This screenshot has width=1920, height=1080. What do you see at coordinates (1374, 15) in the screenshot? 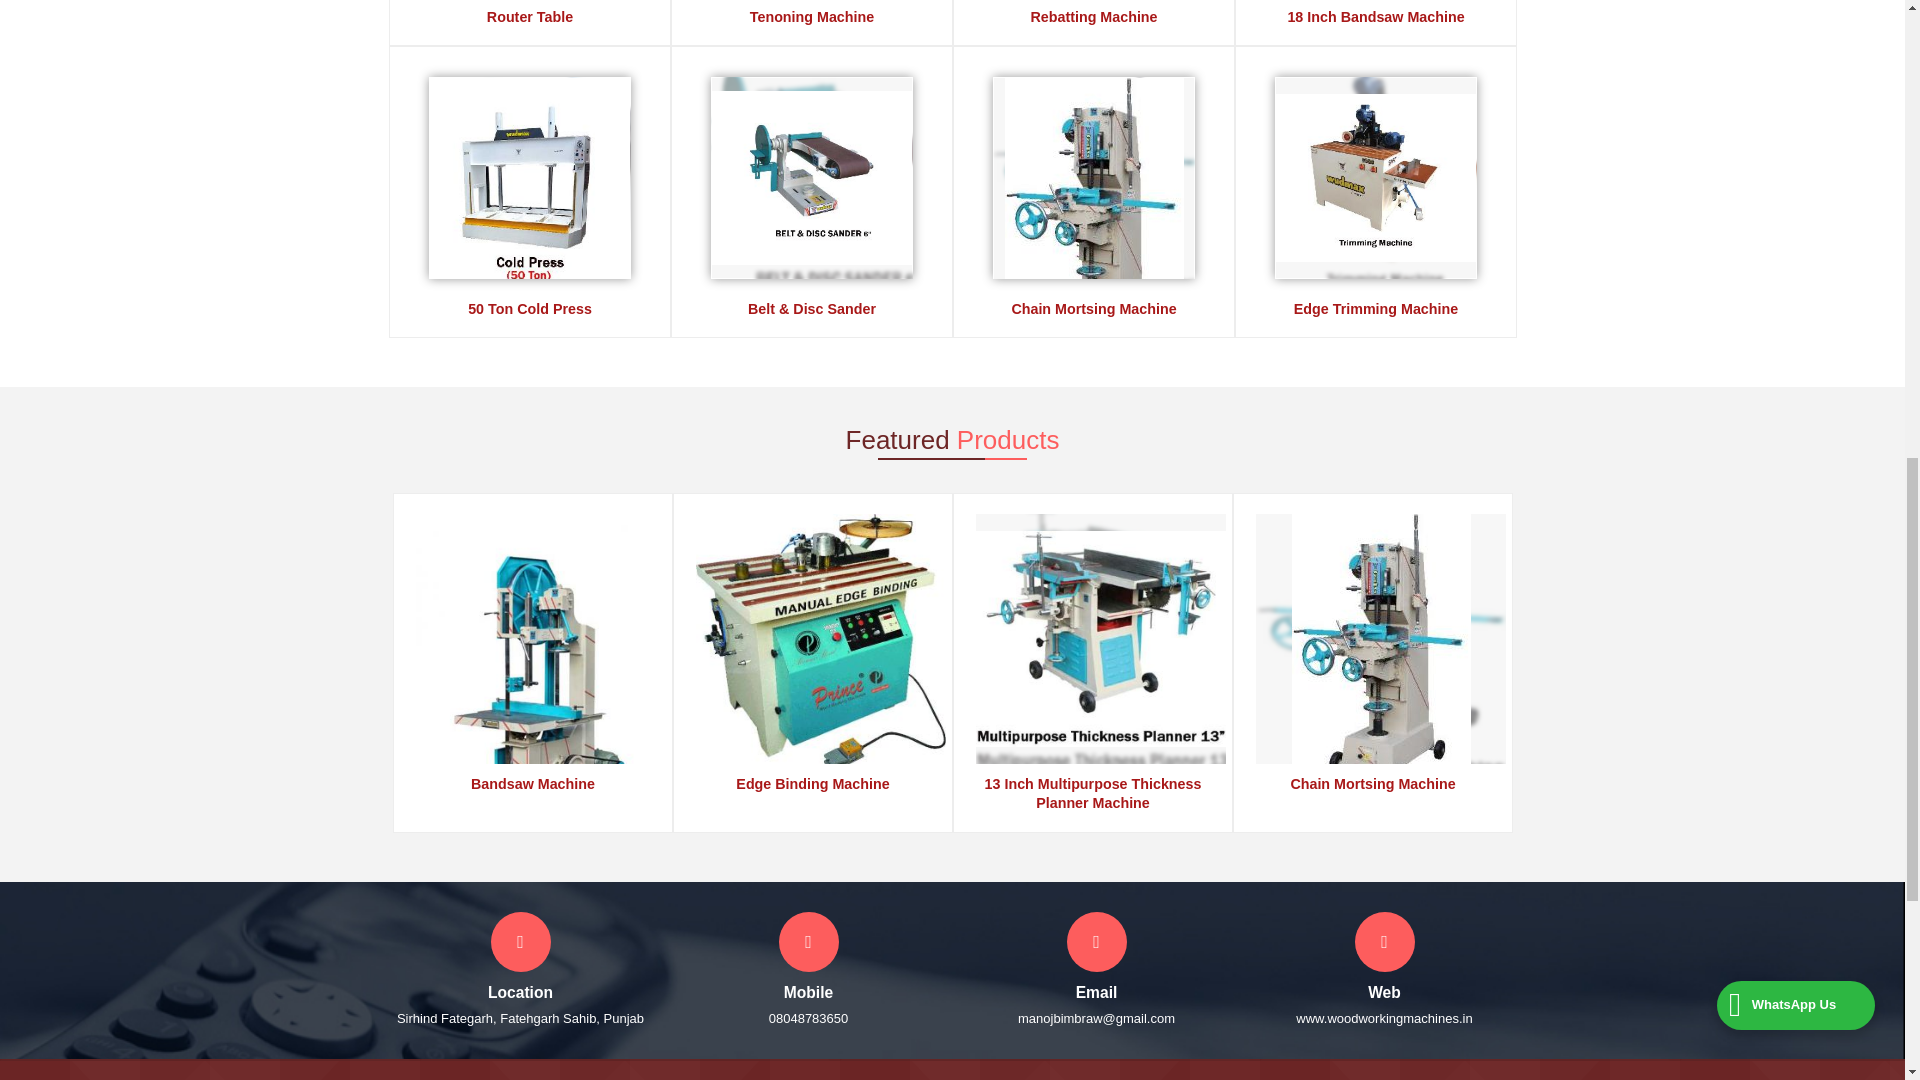
I see `18 Inch Bandsaw Machine` at bounding box center [1374, 15].